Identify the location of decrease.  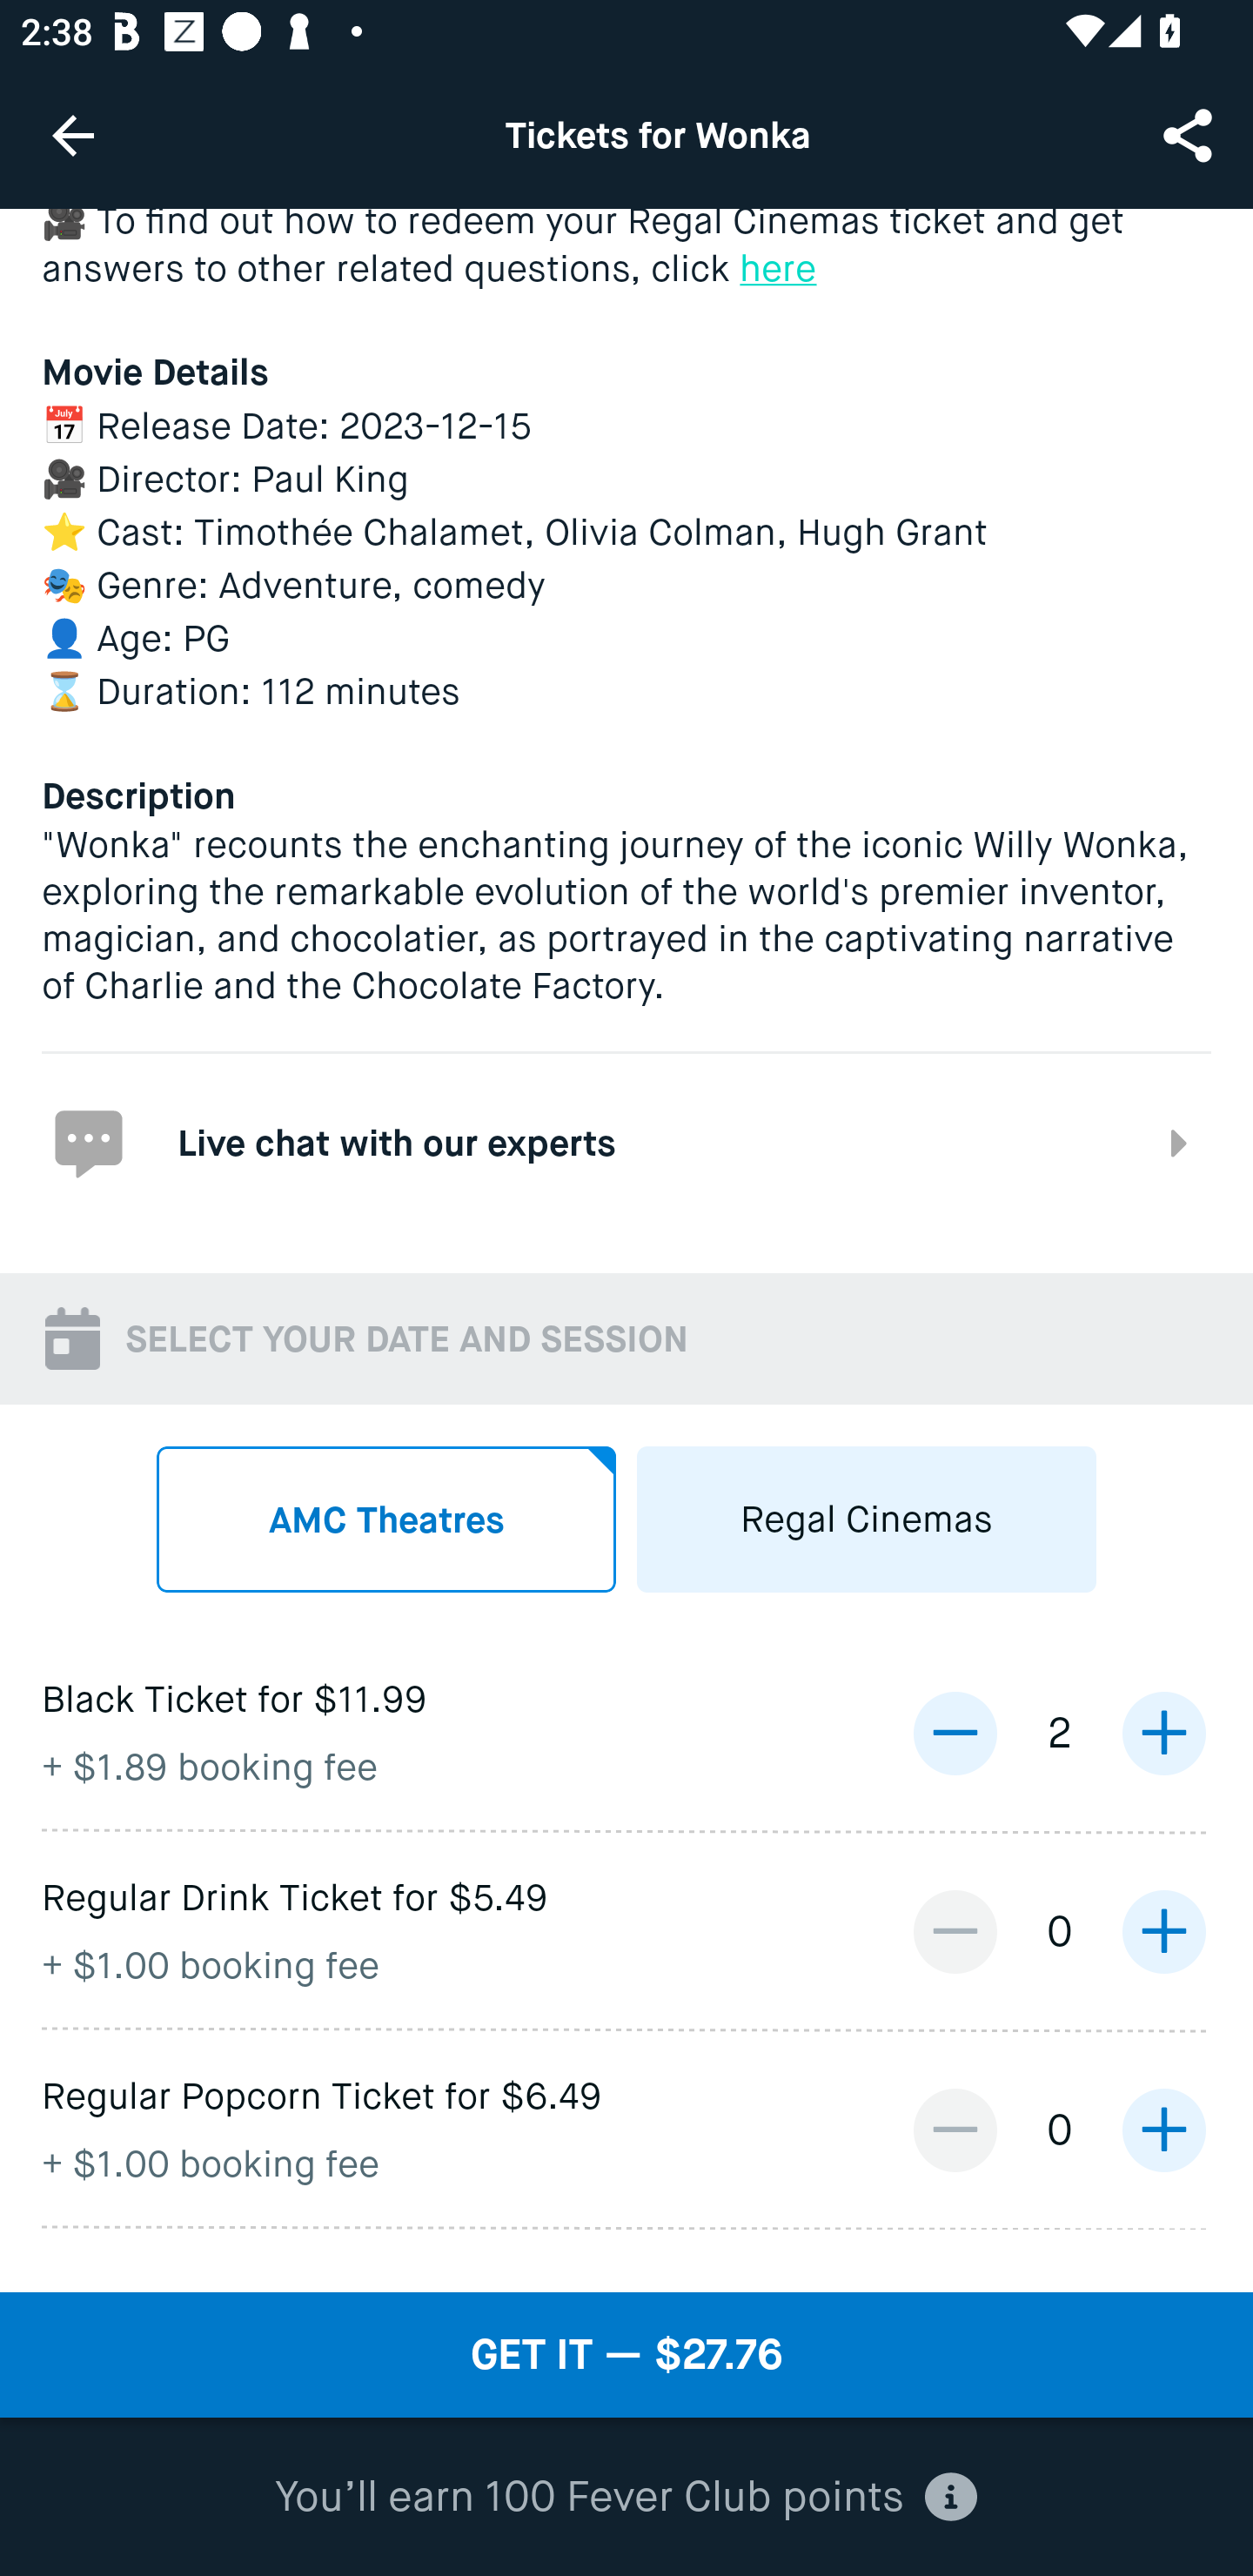
(955, 1932).